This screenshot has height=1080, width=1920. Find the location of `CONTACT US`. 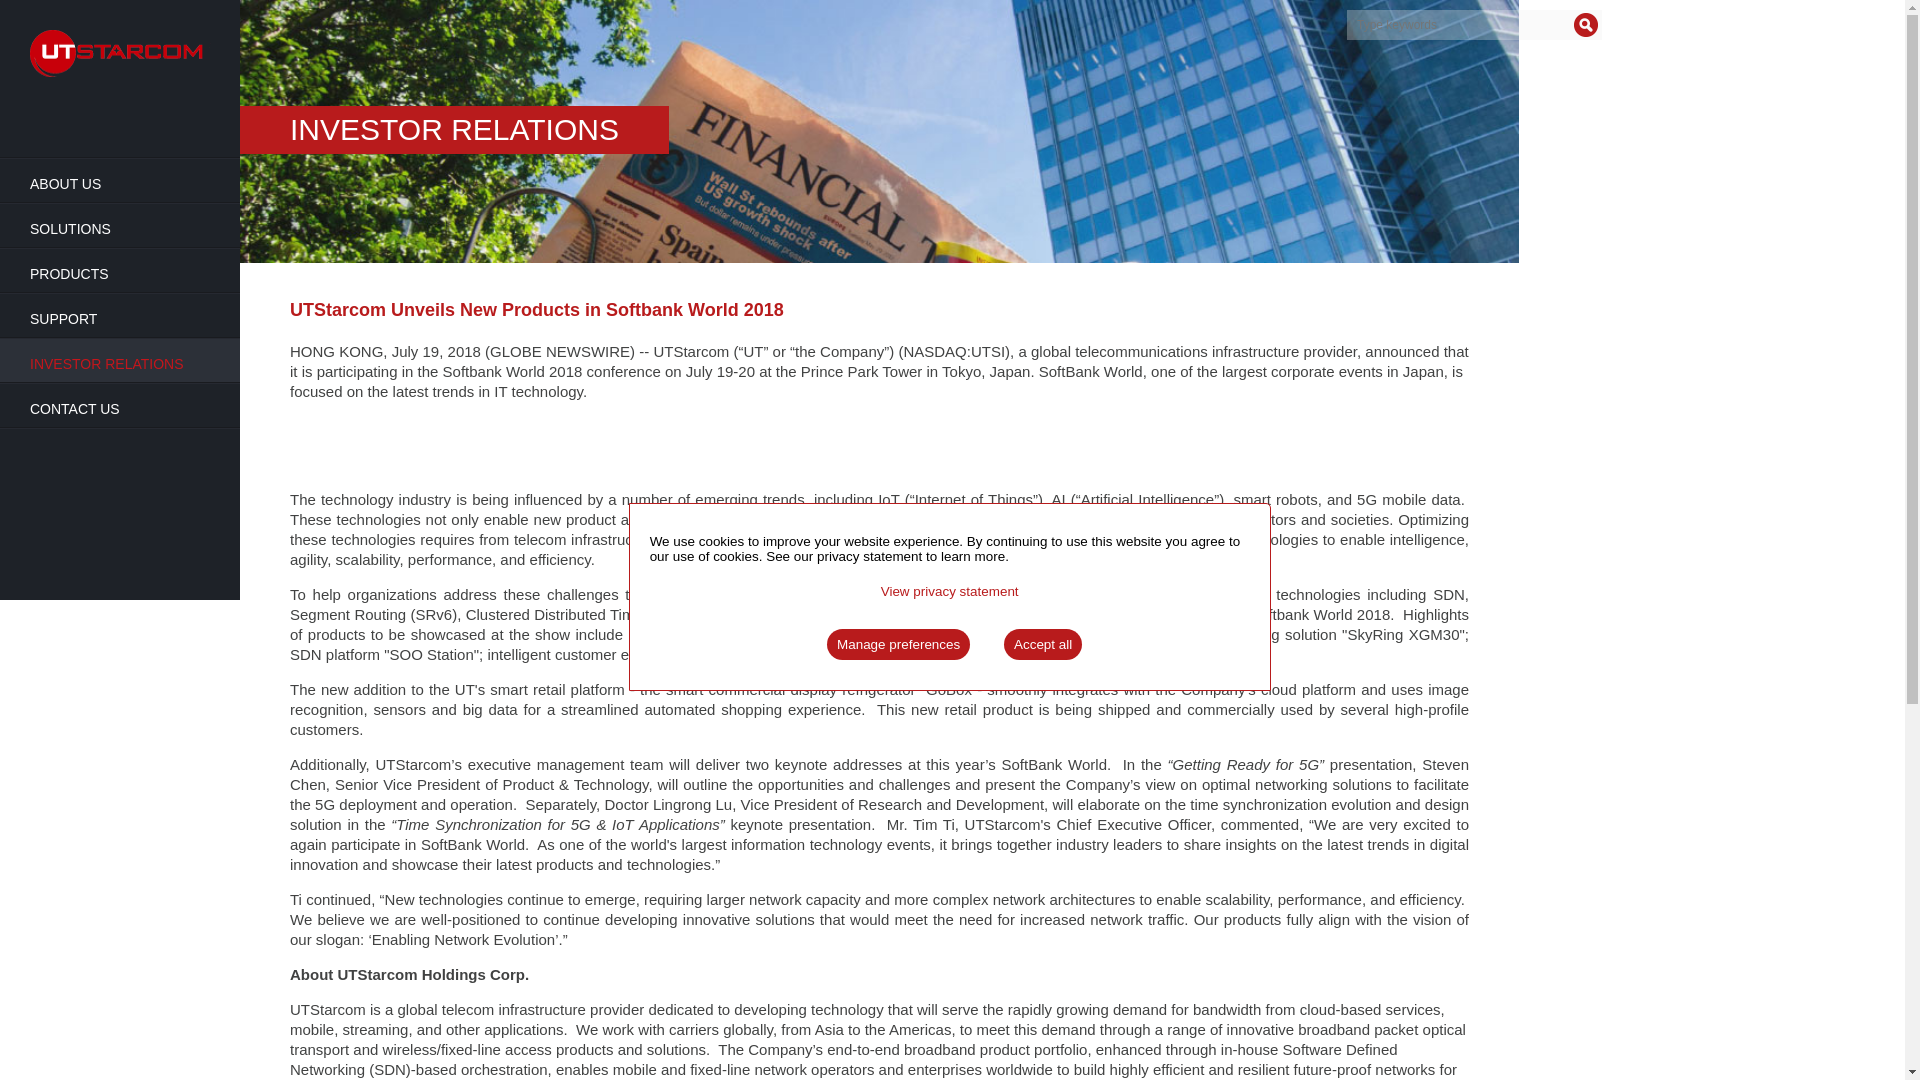

CONTACT US is located at coordinates (120, 405).